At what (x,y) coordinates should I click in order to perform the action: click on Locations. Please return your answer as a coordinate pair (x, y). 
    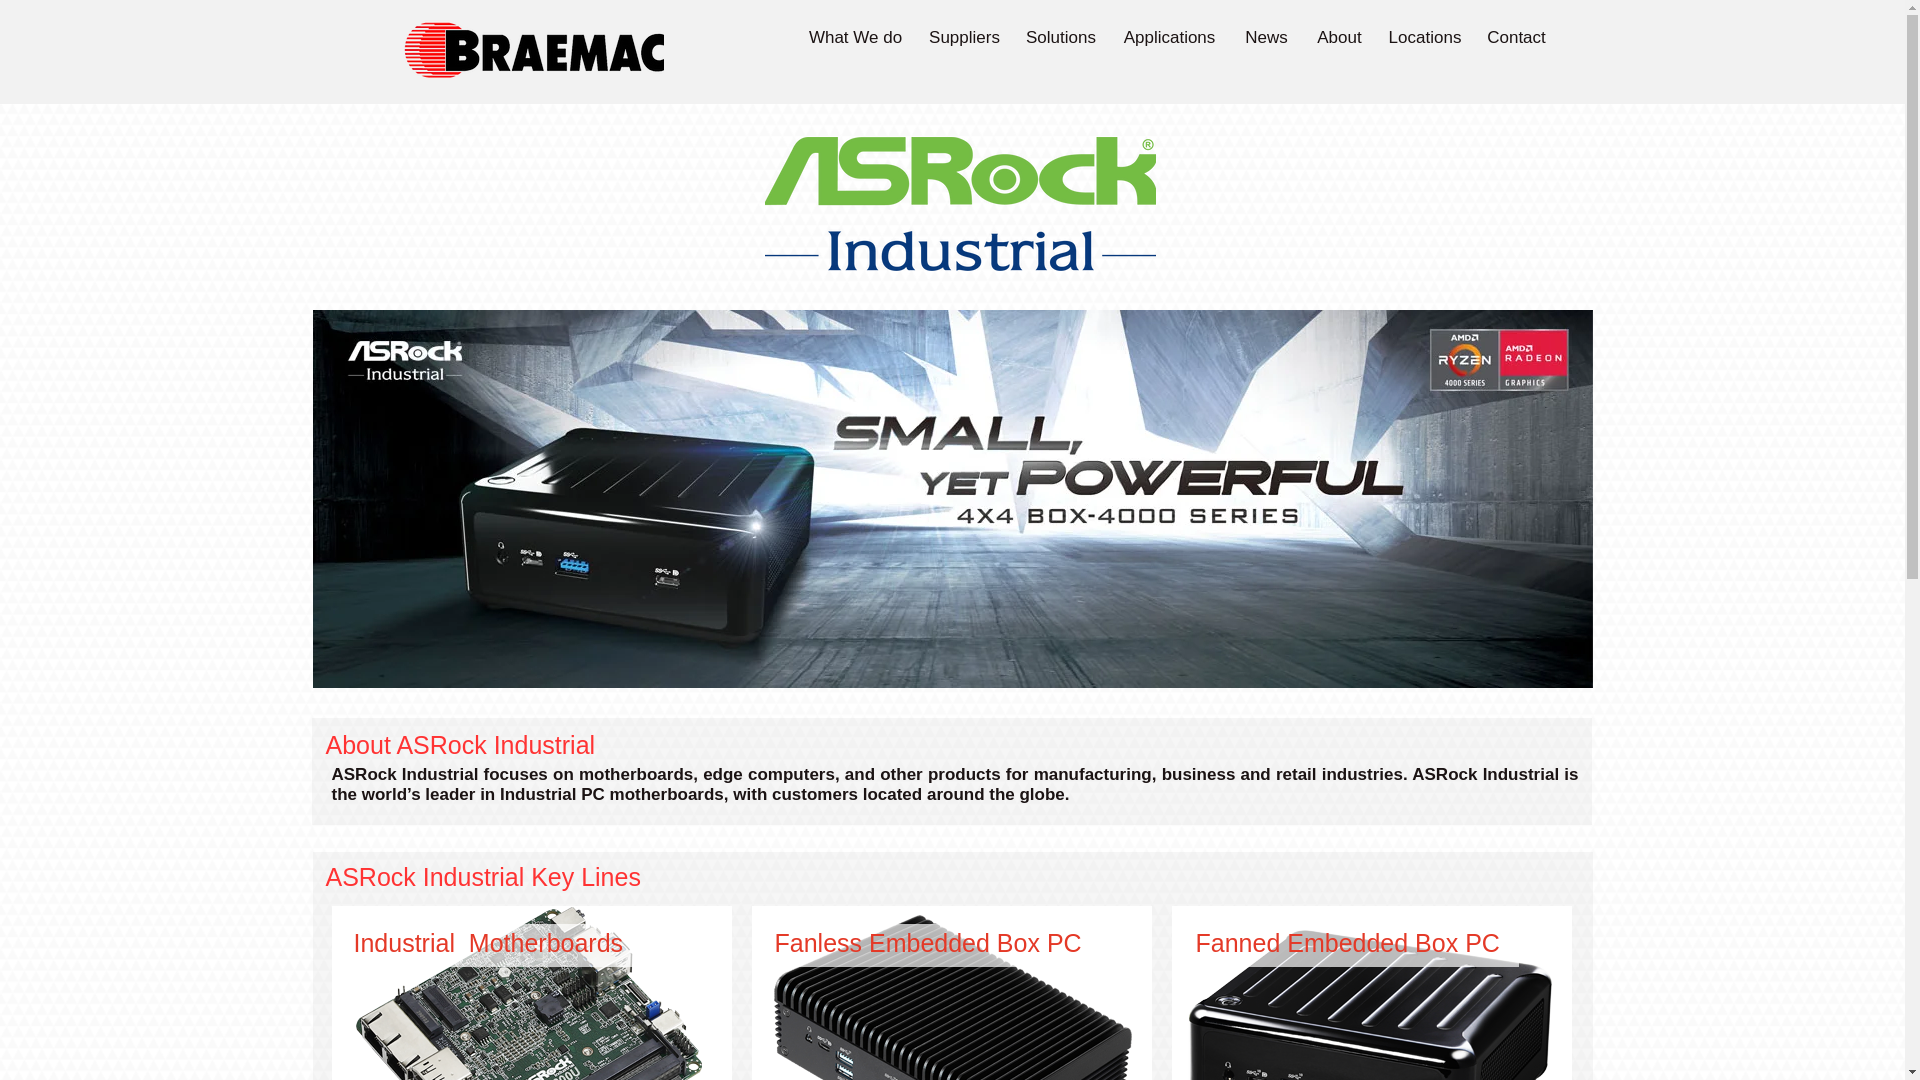
    Looking at the image, I should click on (1424, 38).